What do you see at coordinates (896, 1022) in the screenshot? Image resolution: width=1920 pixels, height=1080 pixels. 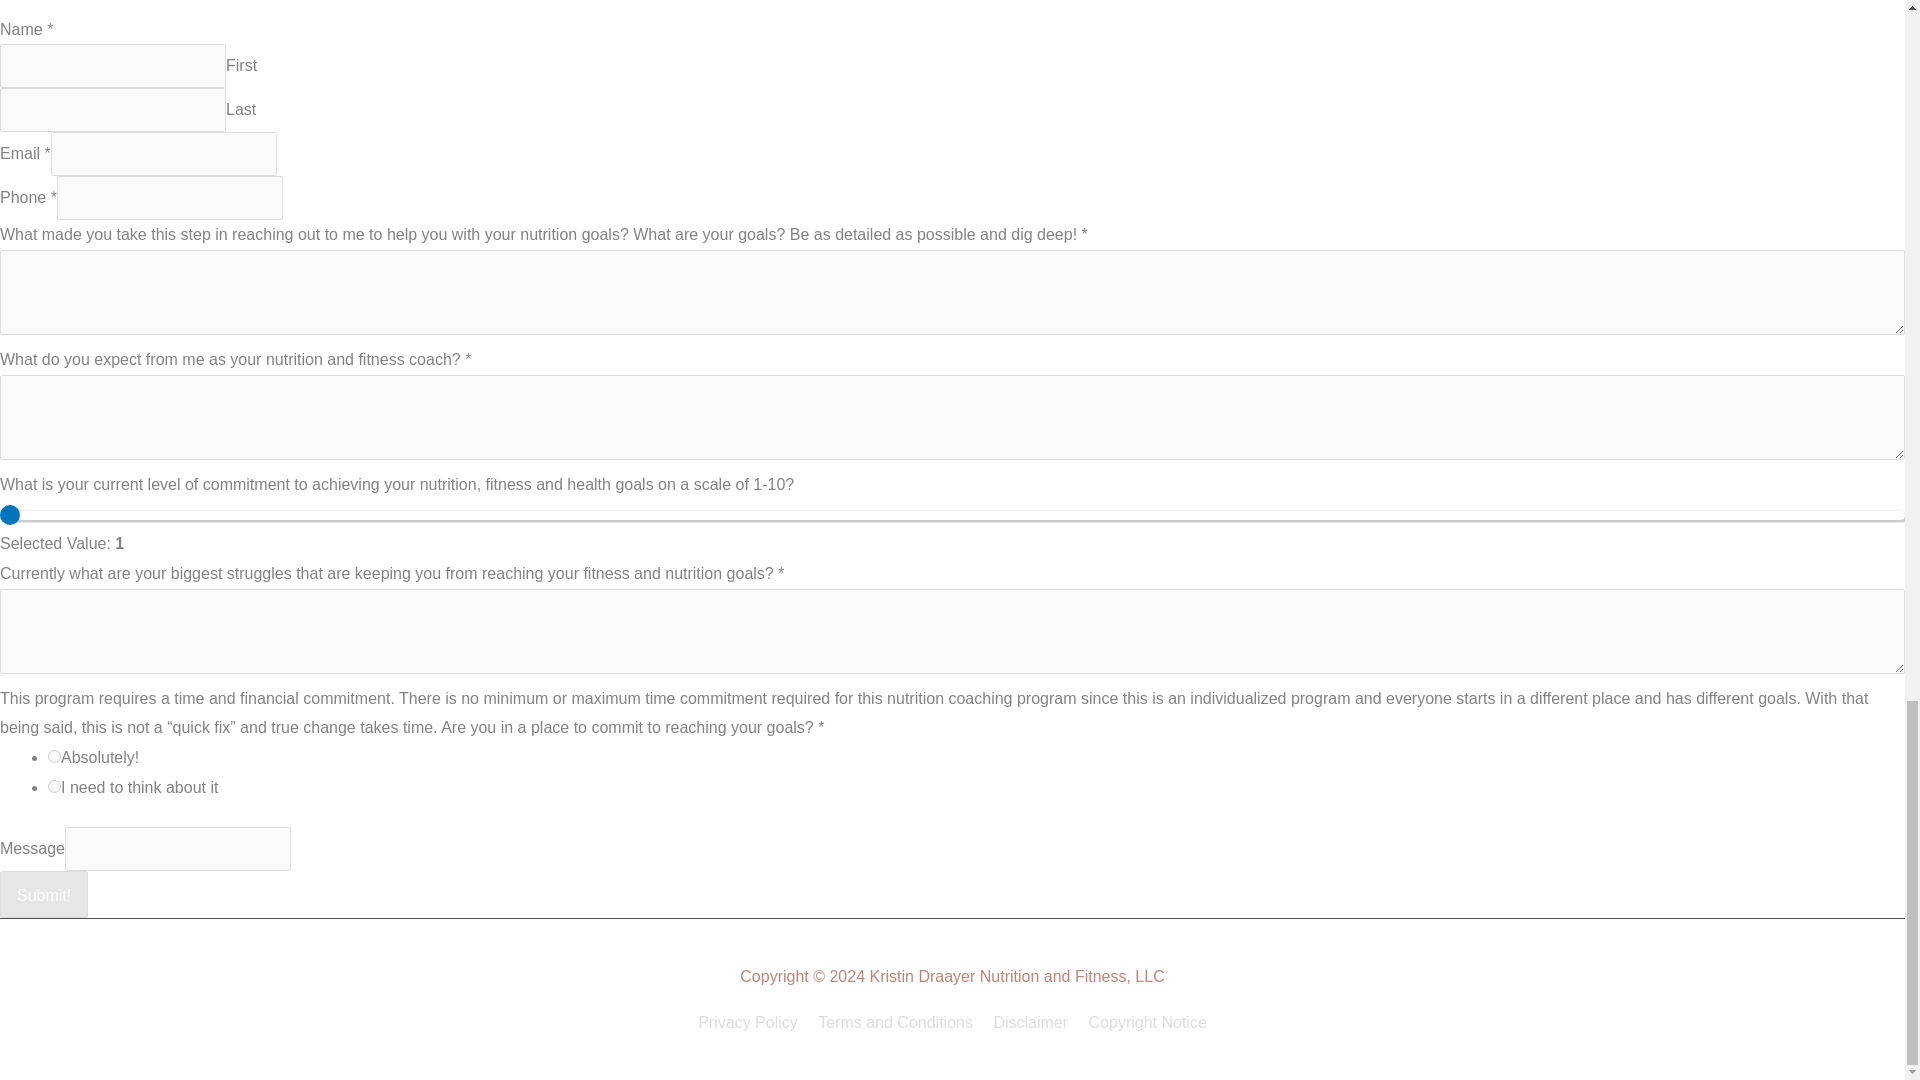 I see `Terms and Conditions` at bounding box center [896, 1022].